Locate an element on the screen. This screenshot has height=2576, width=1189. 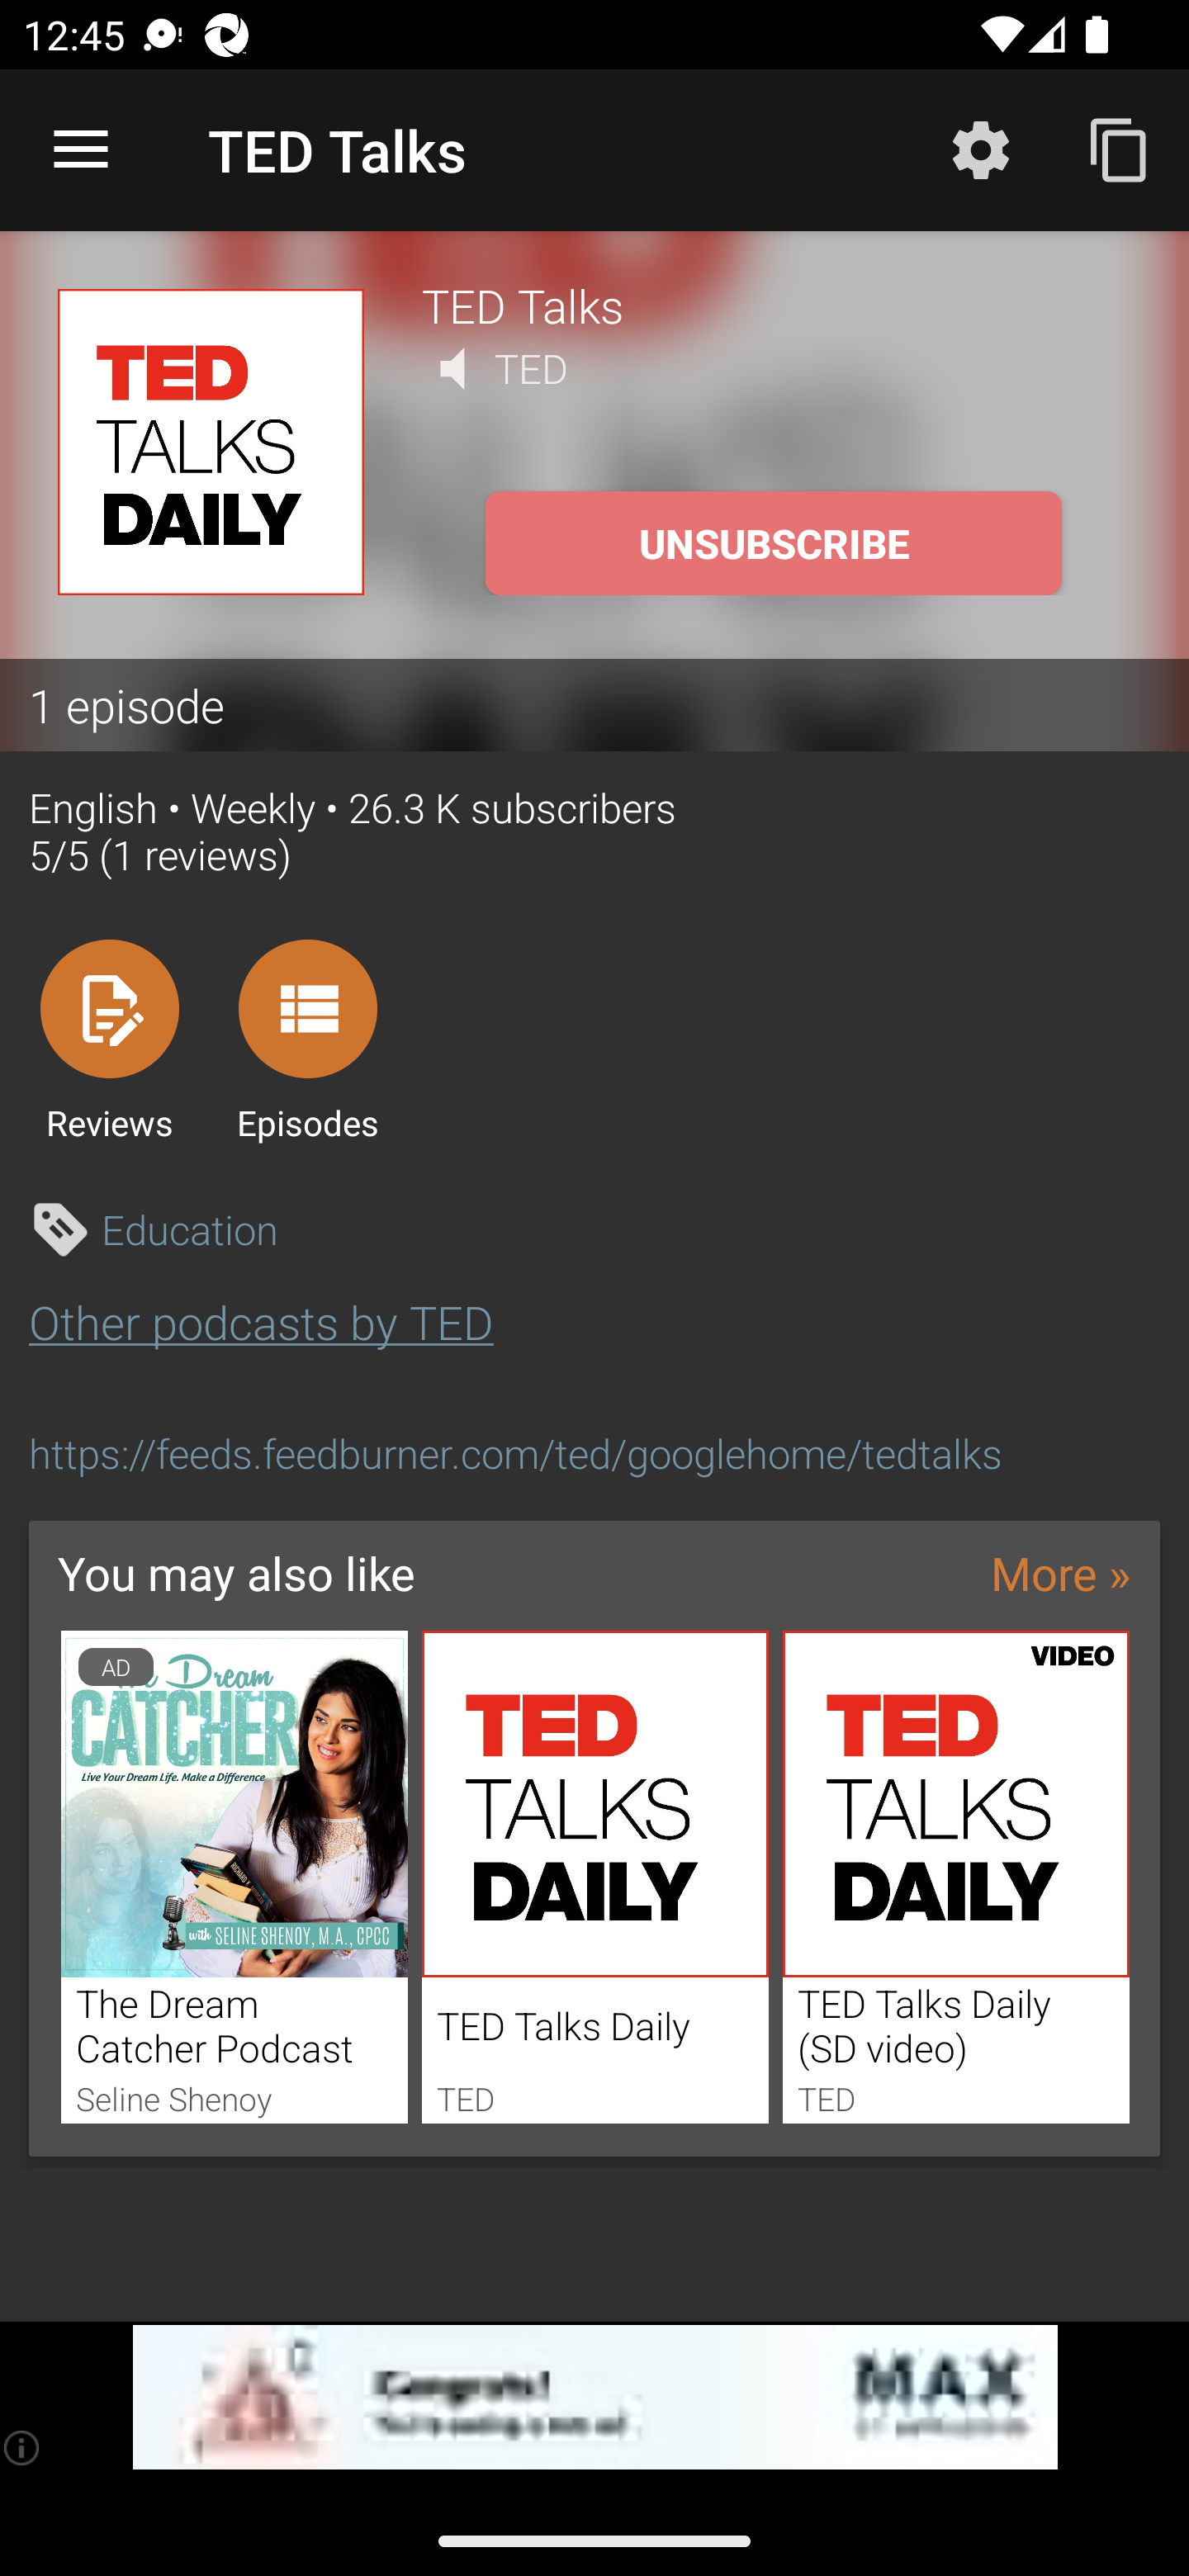
Open navigation sidebar is located at coordinates (81, 150).